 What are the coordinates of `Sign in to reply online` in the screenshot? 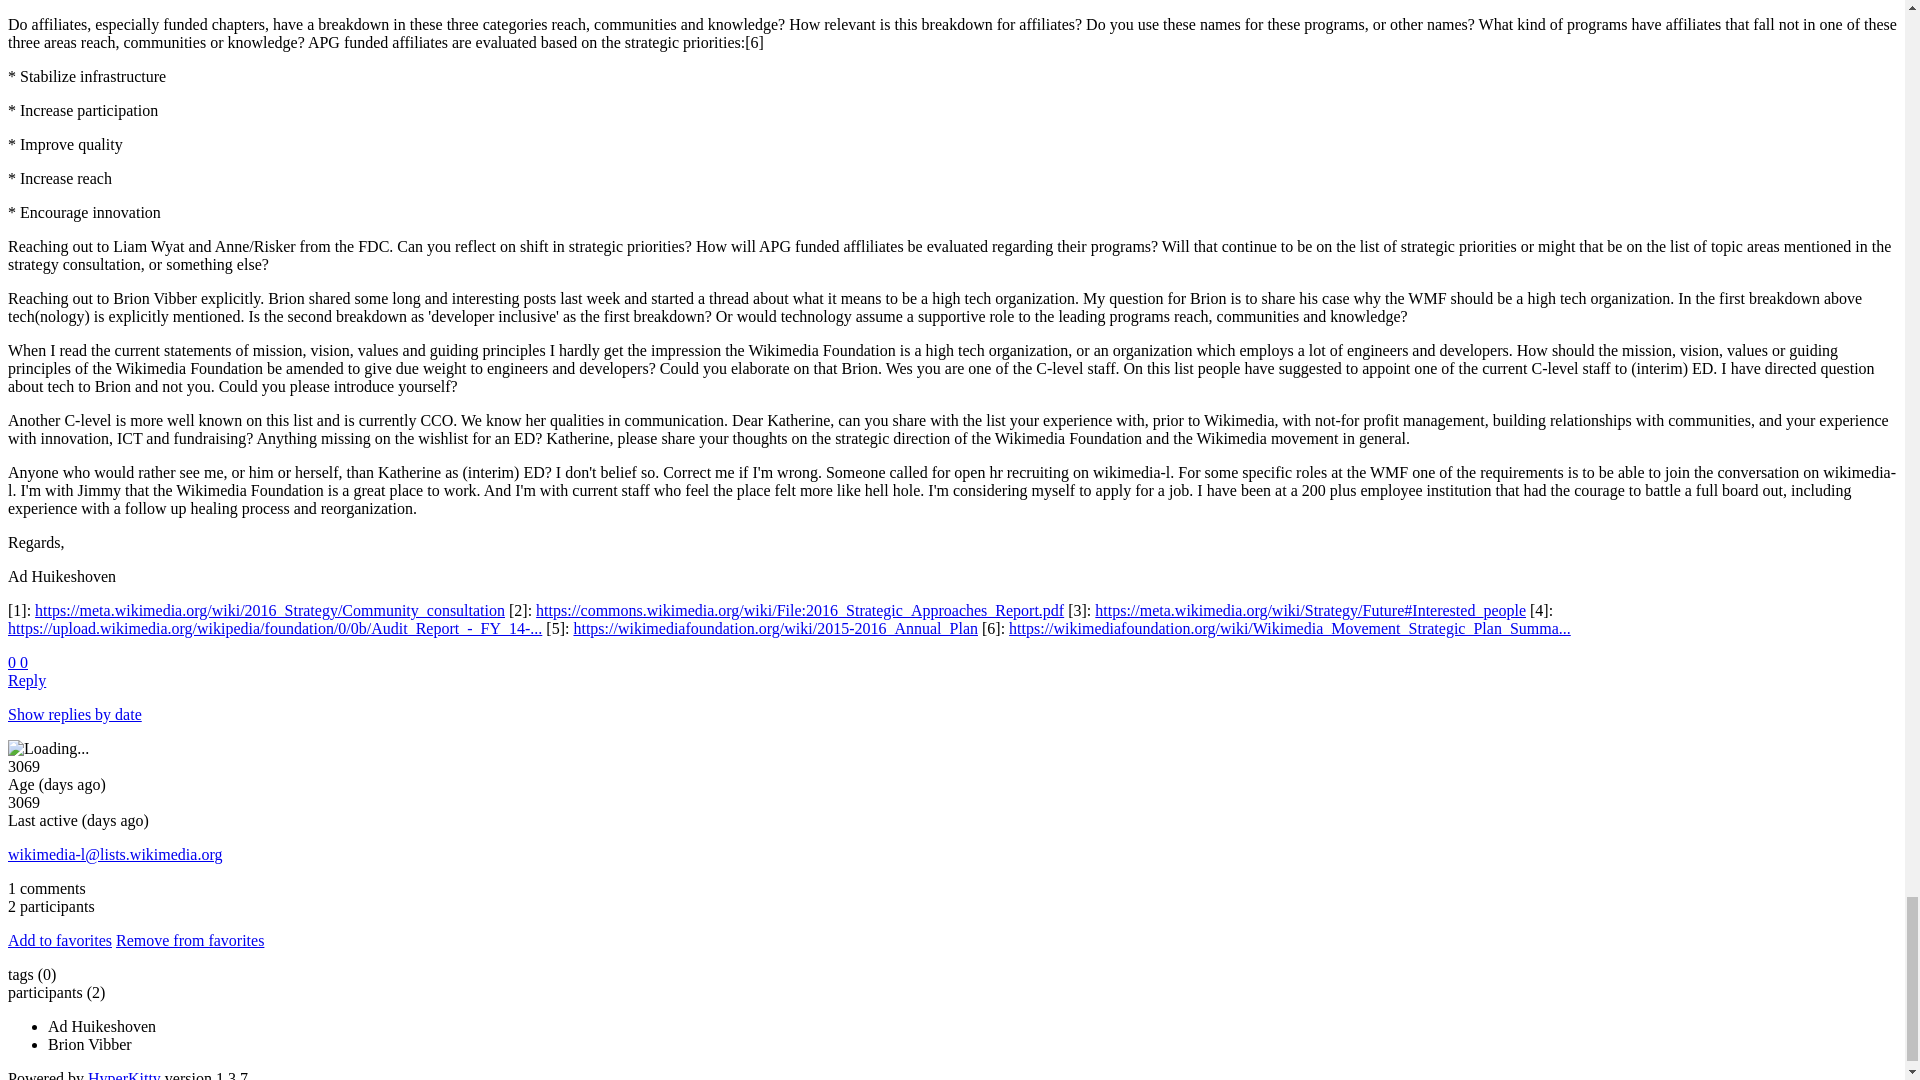 It's located at (26, 680).